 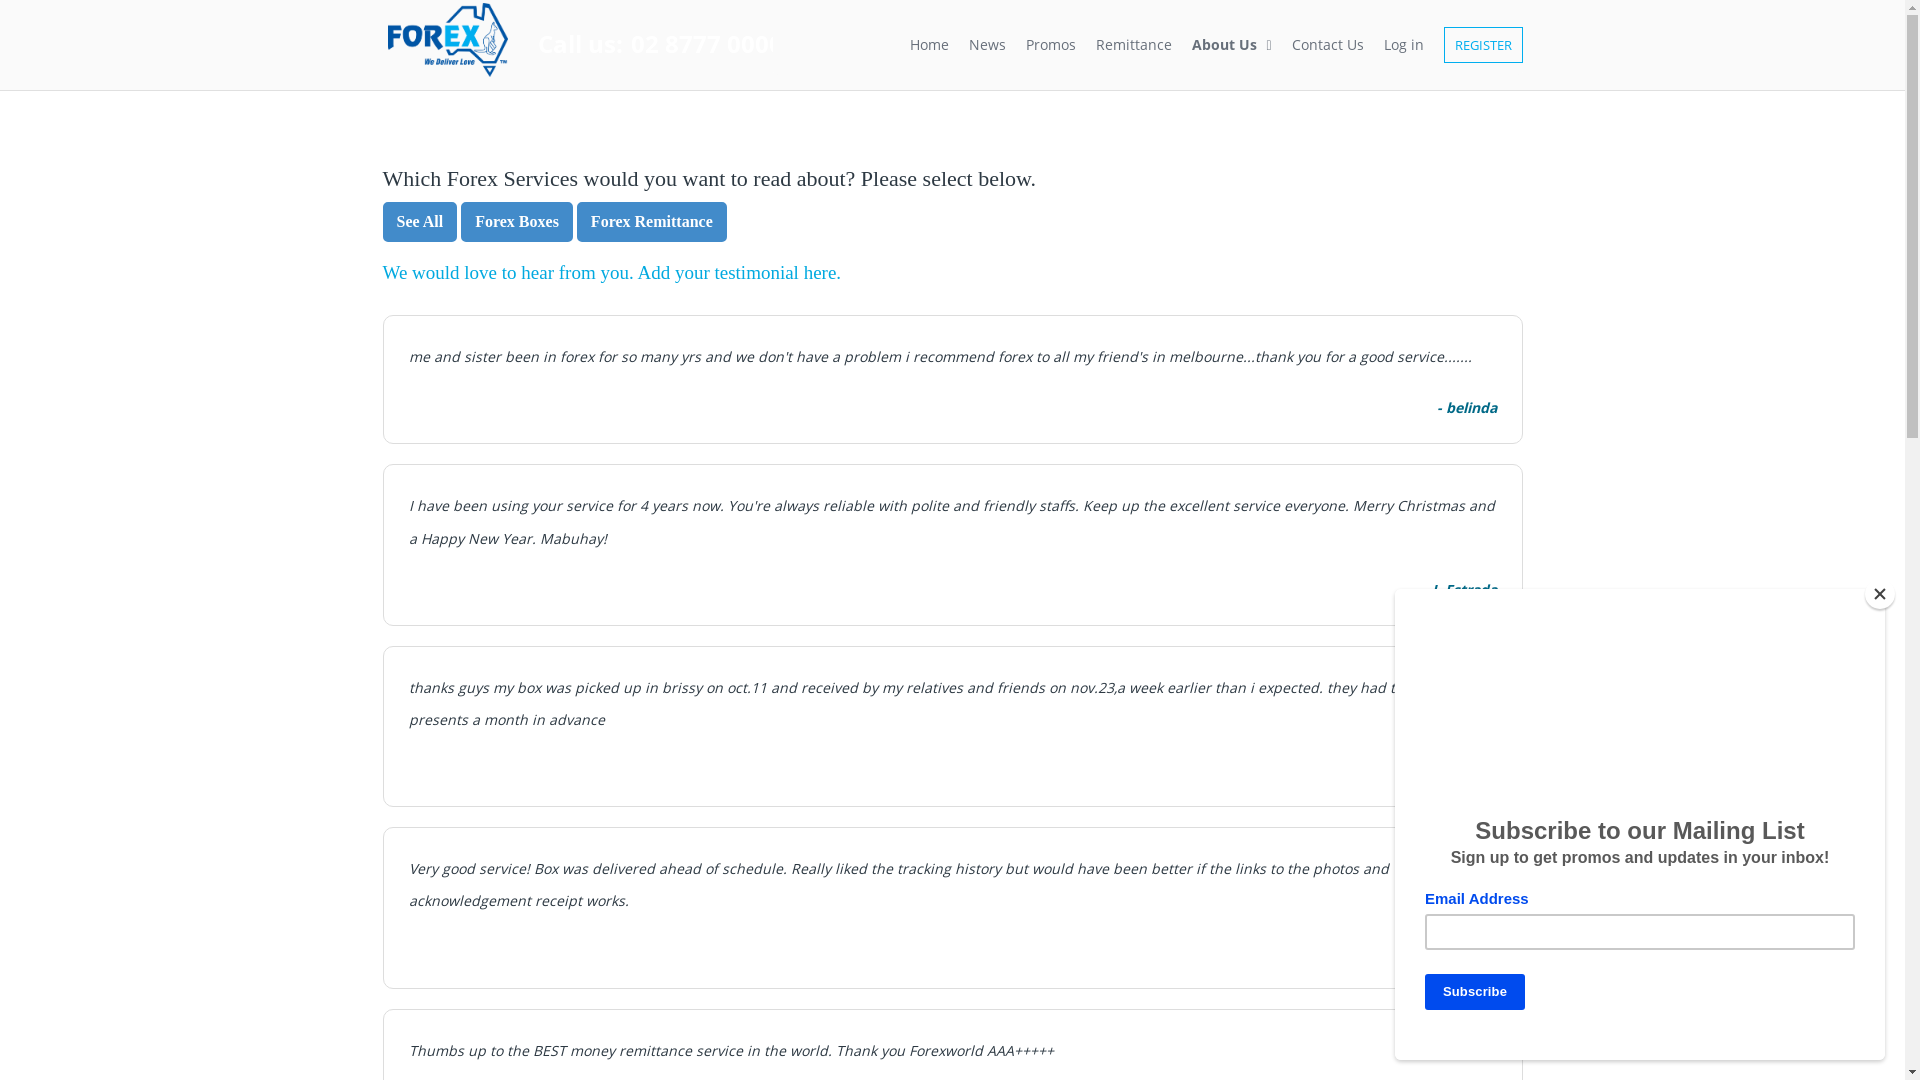 What do you see at coordinates (988, 46) in the screenshot?
I see `News` at bounding box center [988, 46].